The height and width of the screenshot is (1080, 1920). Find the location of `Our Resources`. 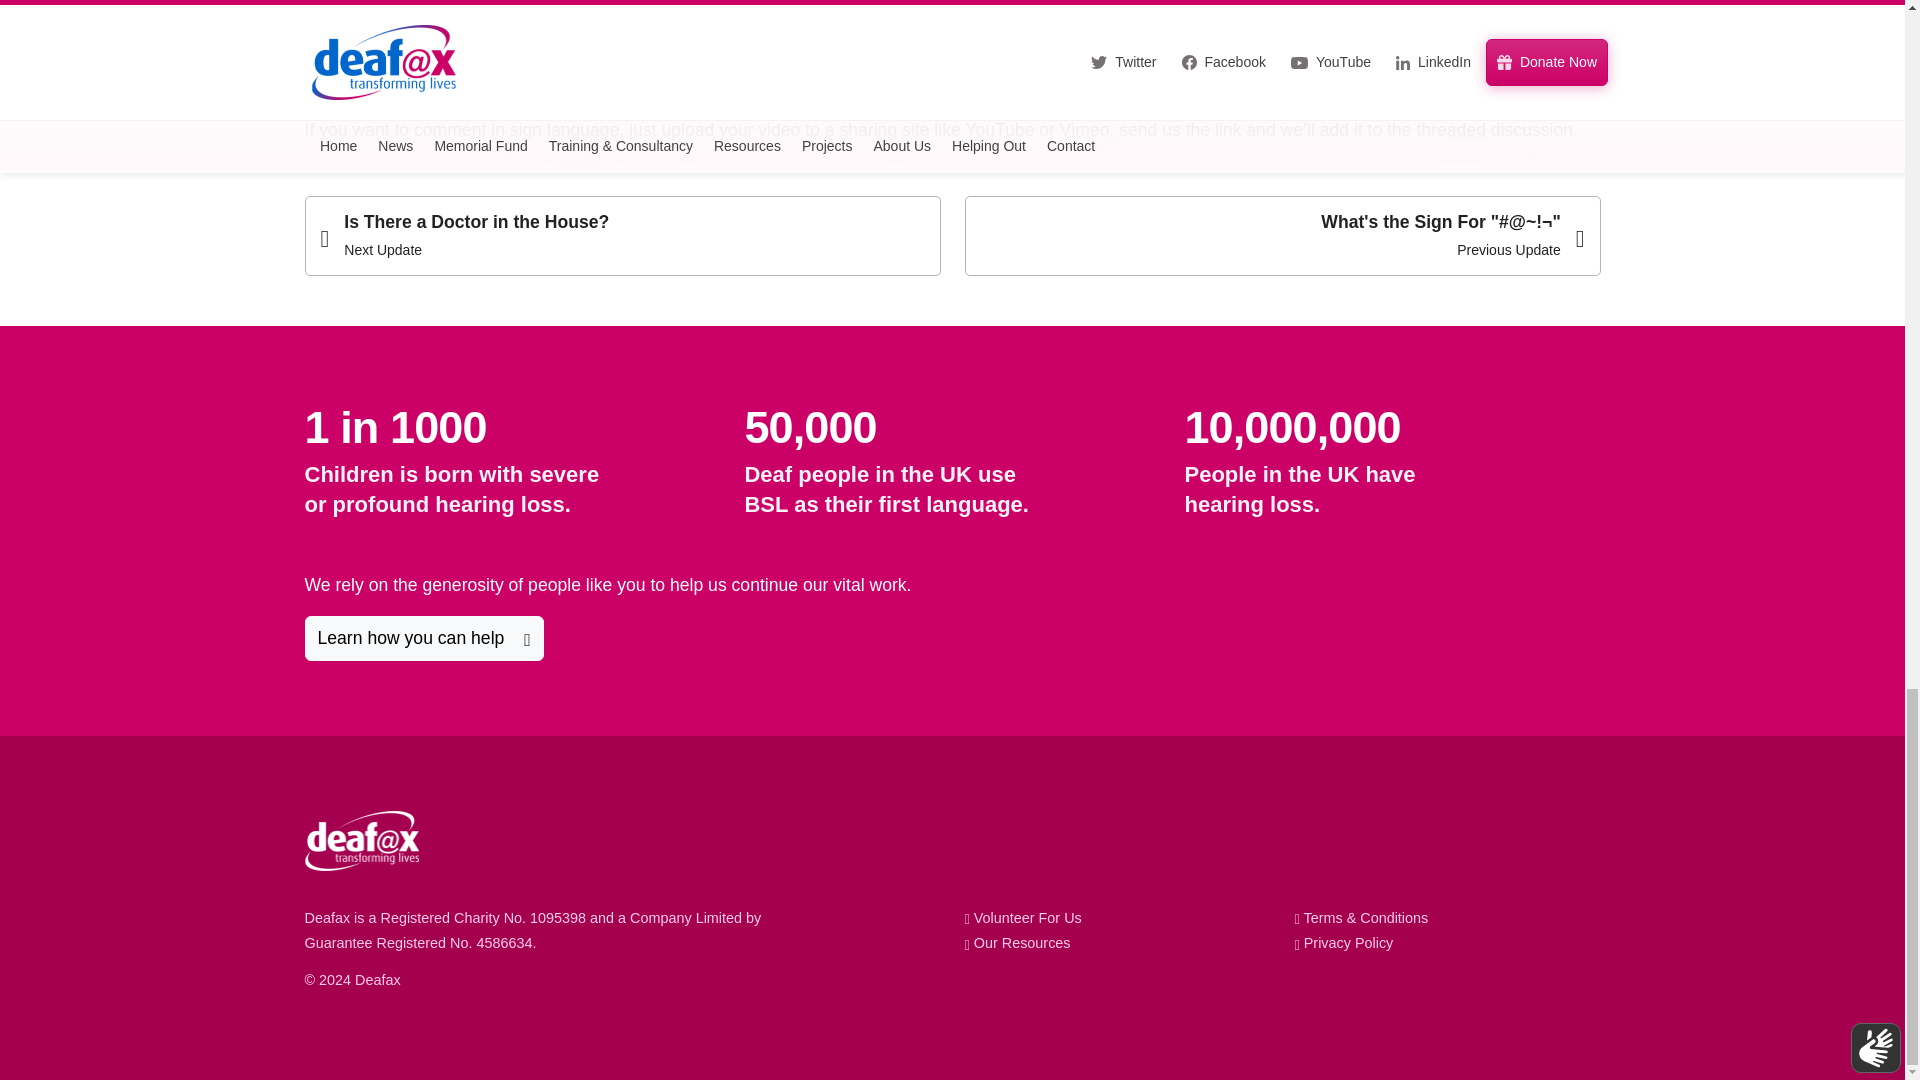

Our Resources is located at coordinates (1016, 943).